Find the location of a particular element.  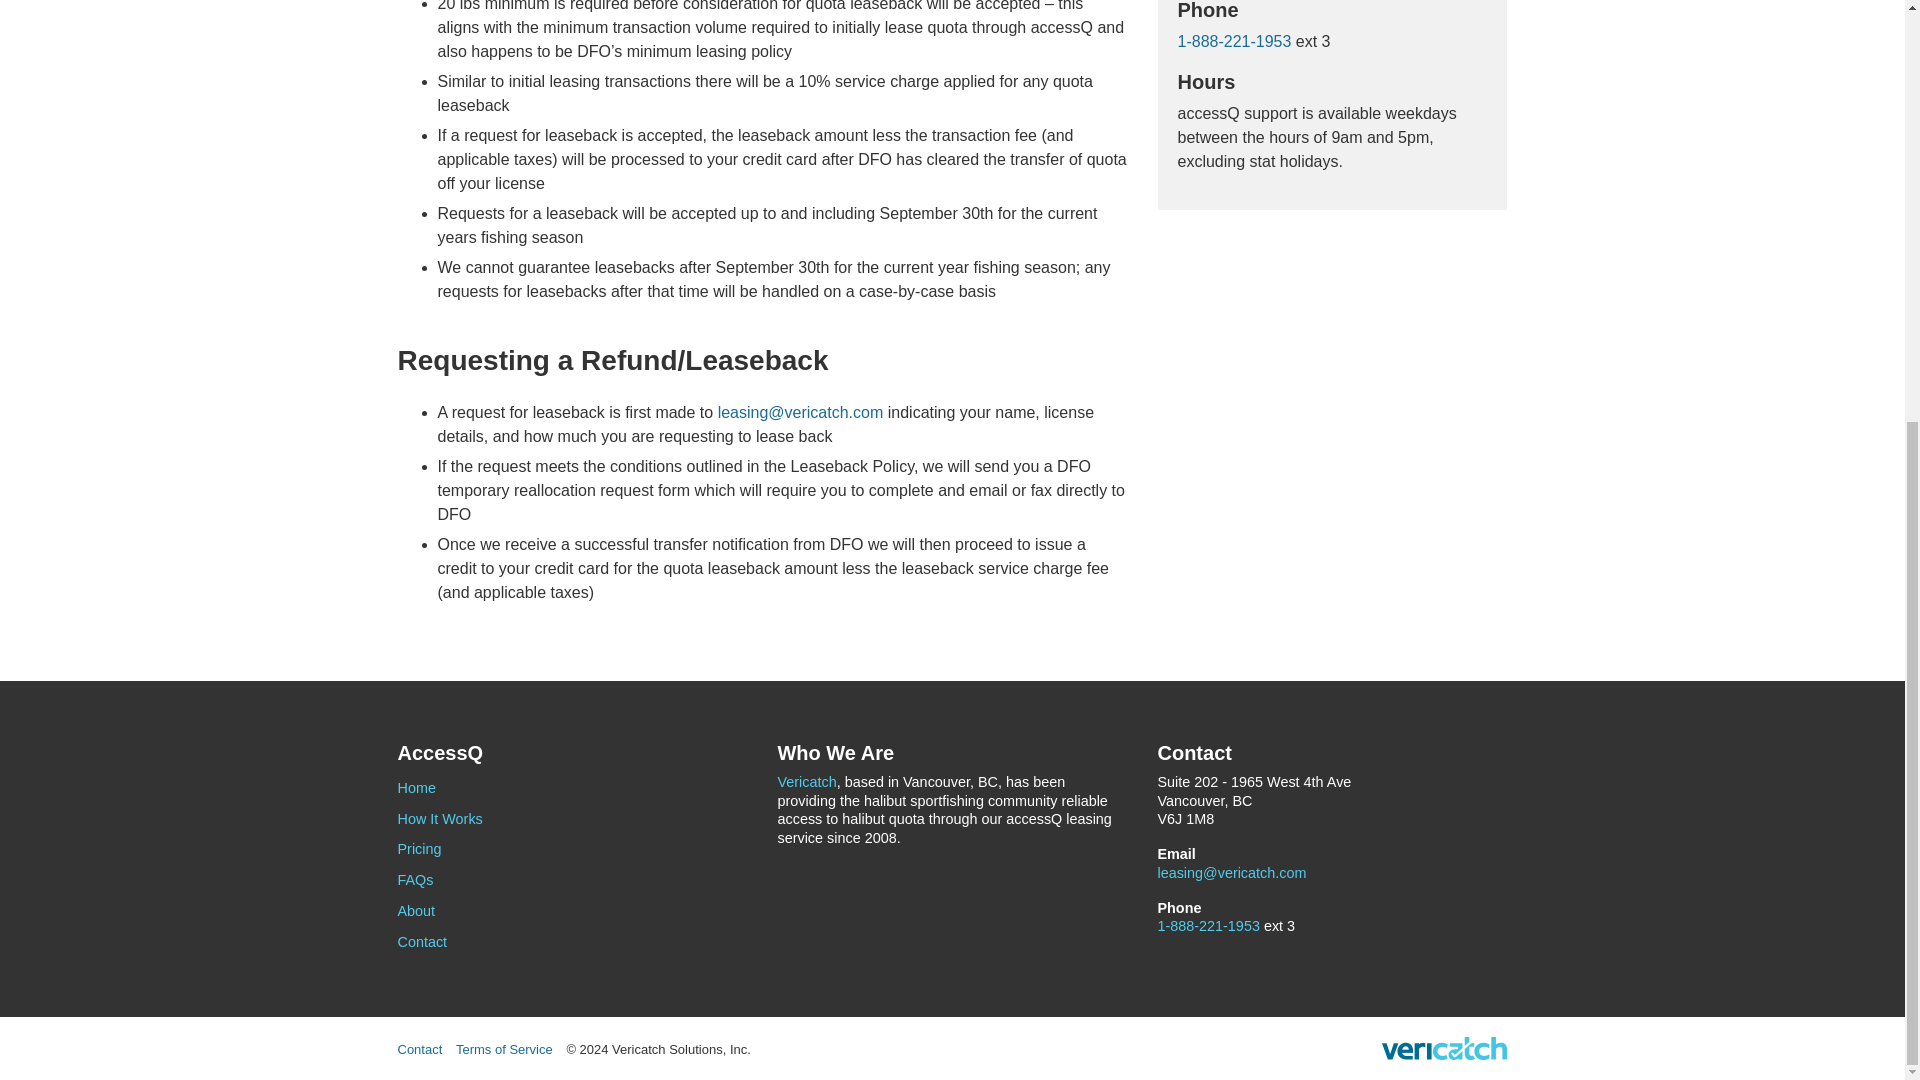

1-888-221-1953 is located at coordinates (1208, 926).